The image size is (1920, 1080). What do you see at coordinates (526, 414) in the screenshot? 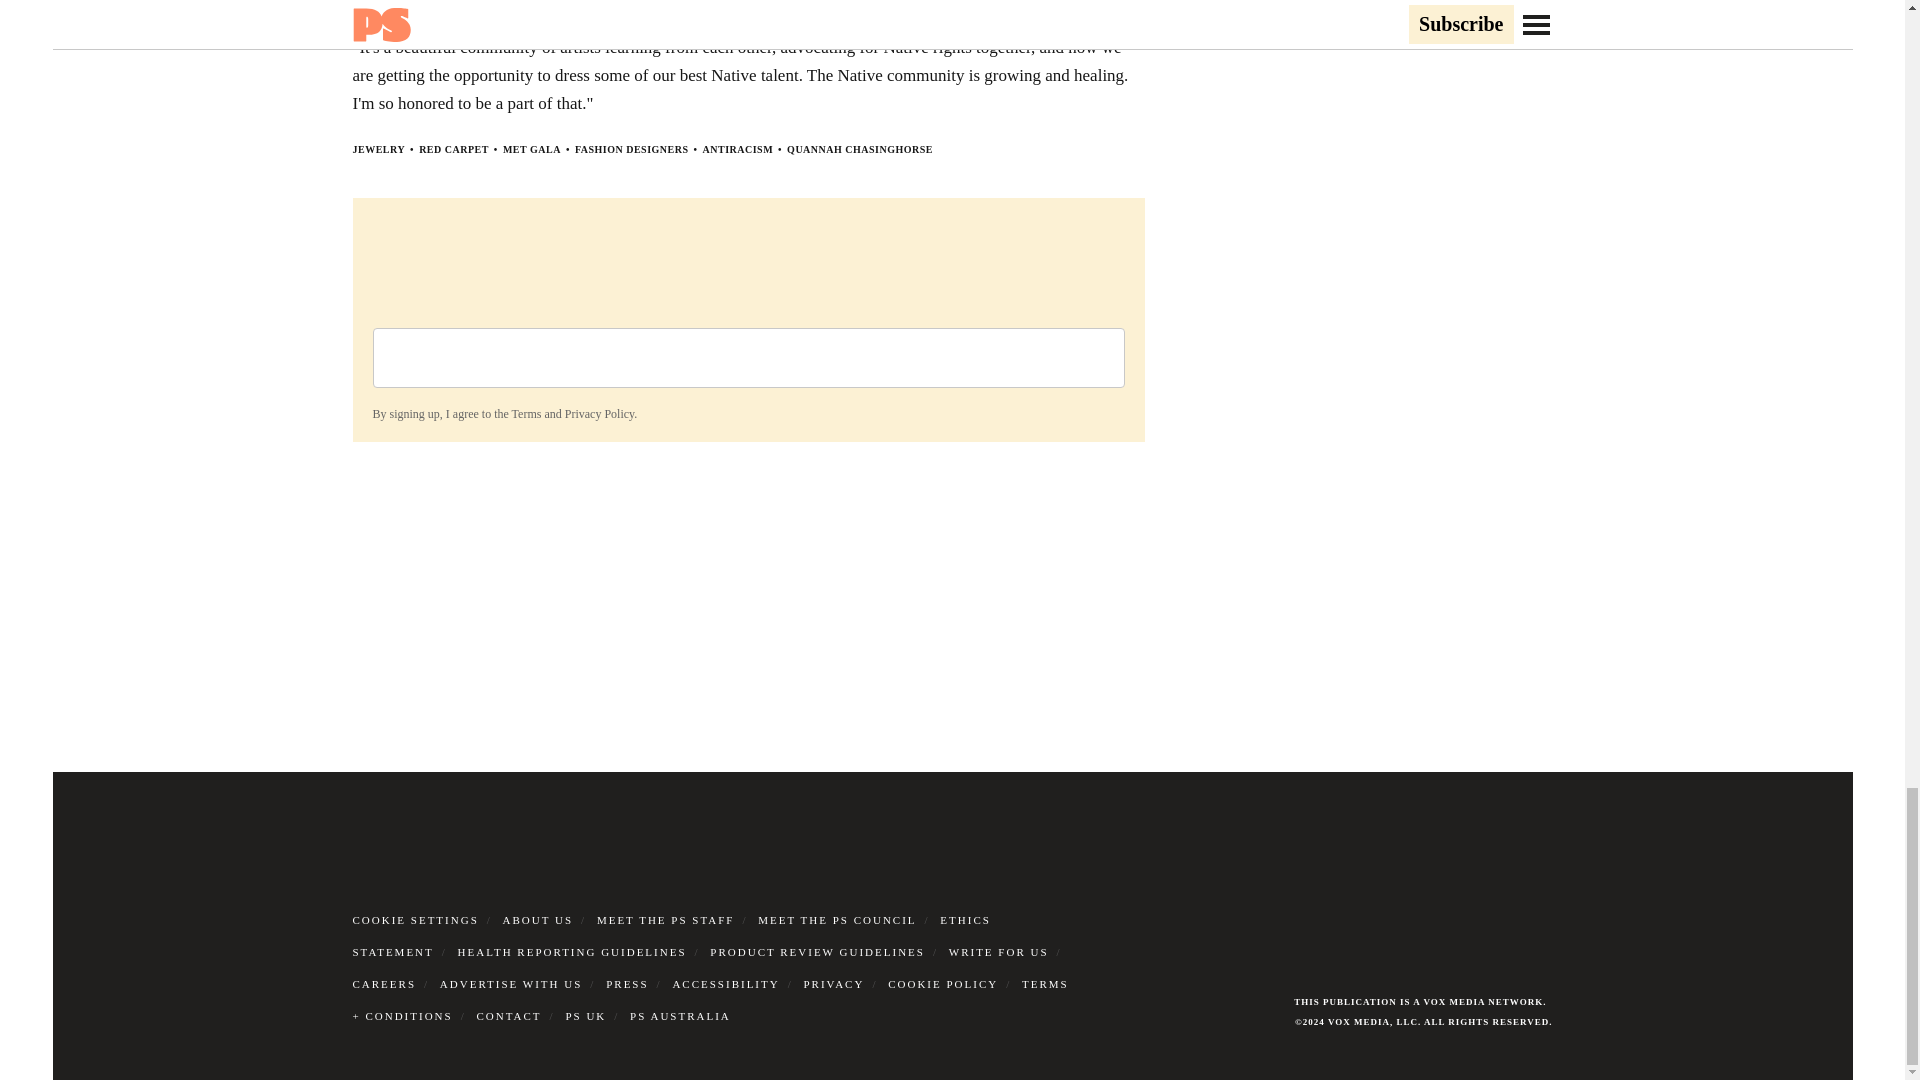
I see `Terms` at bounding box center [526, 414].